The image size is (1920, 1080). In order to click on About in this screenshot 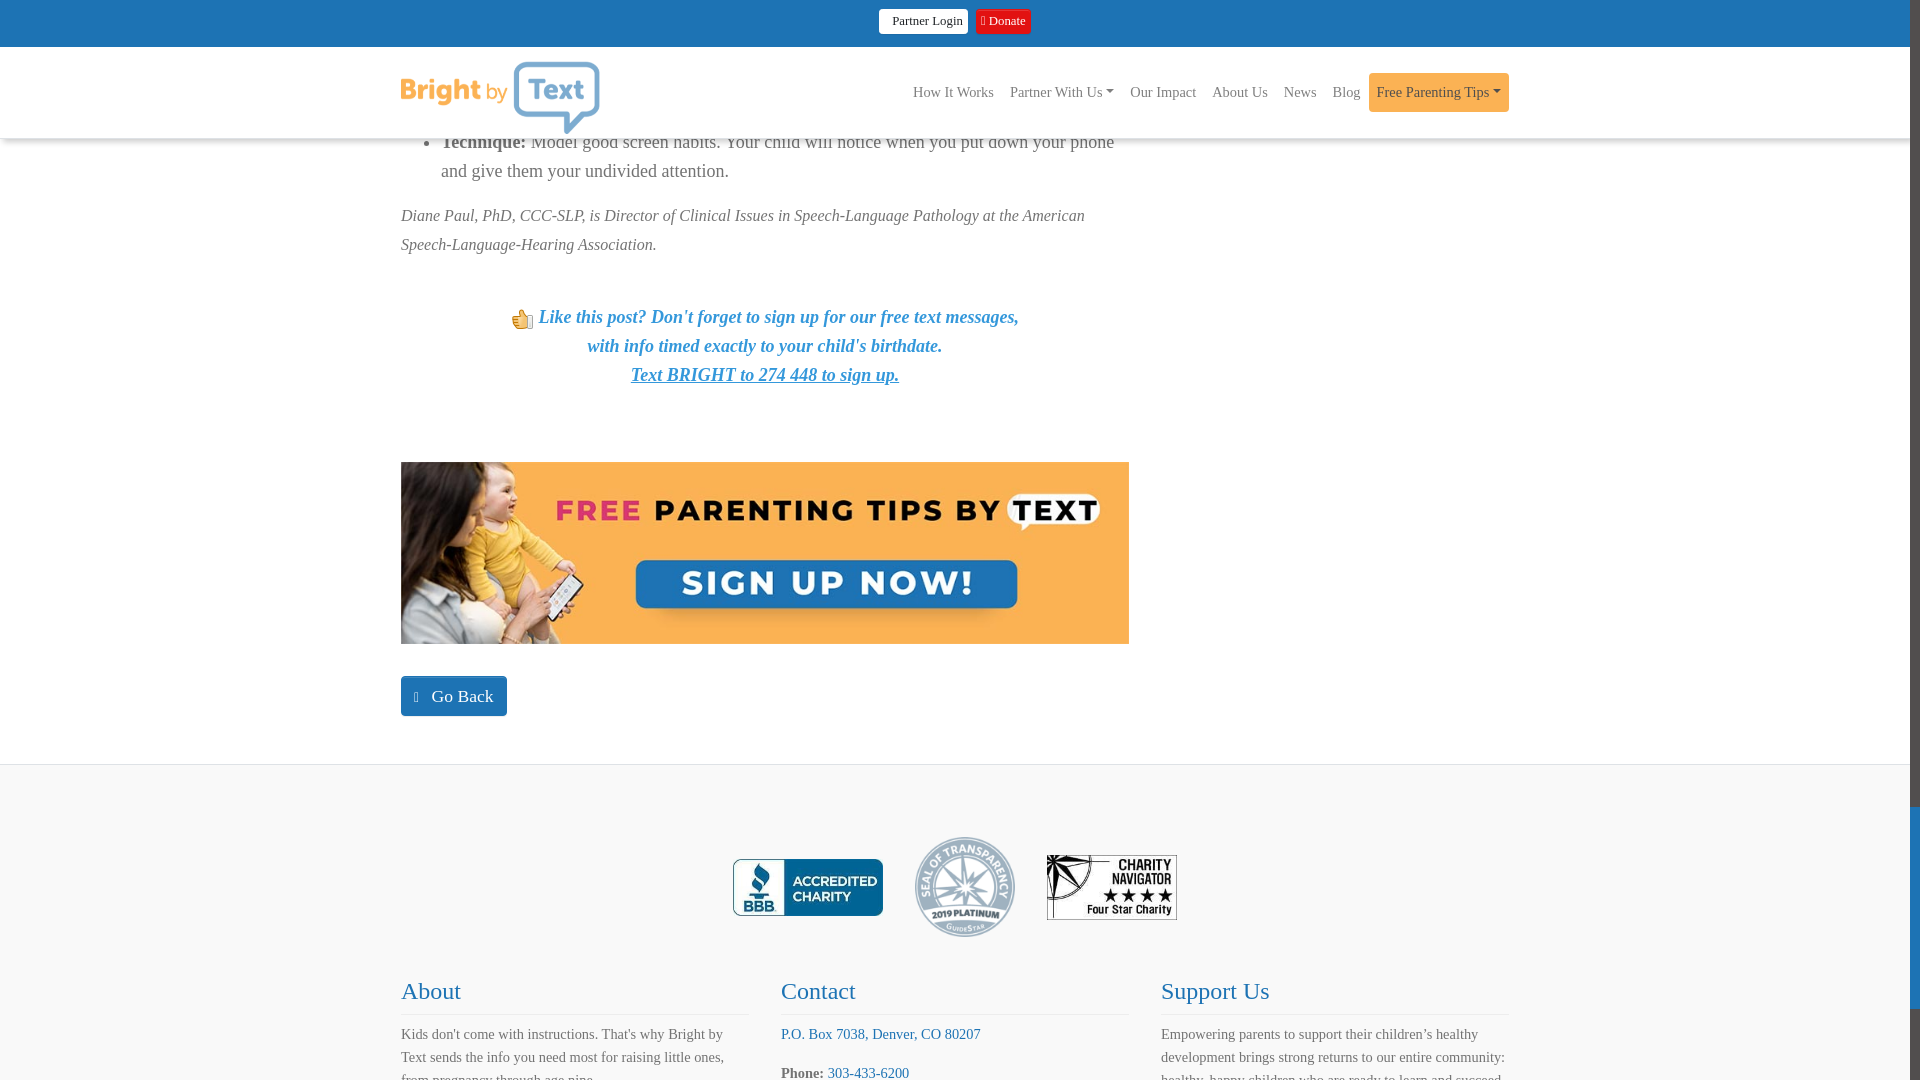, I will do `click(430, 991)`.